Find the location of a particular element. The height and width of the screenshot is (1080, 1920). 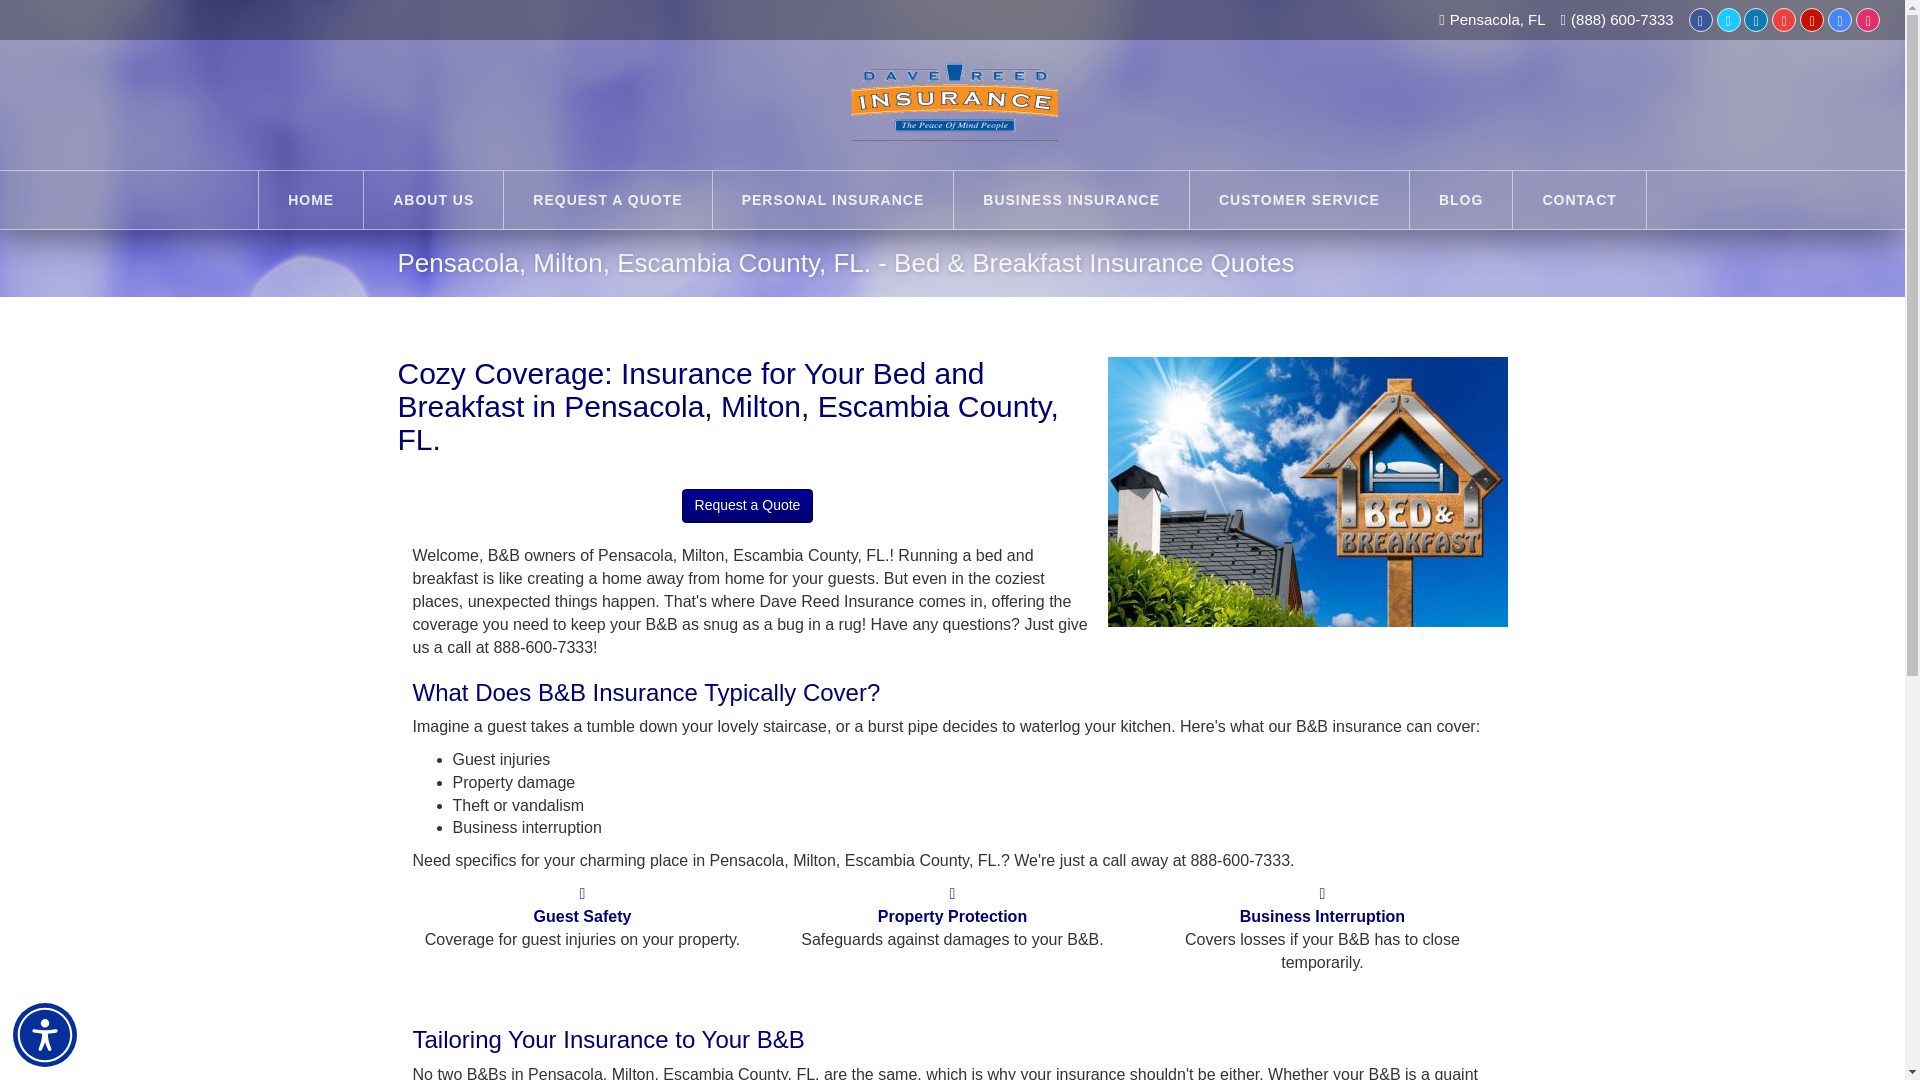

Accessibility Menu is located at coordinates (44, 1035).